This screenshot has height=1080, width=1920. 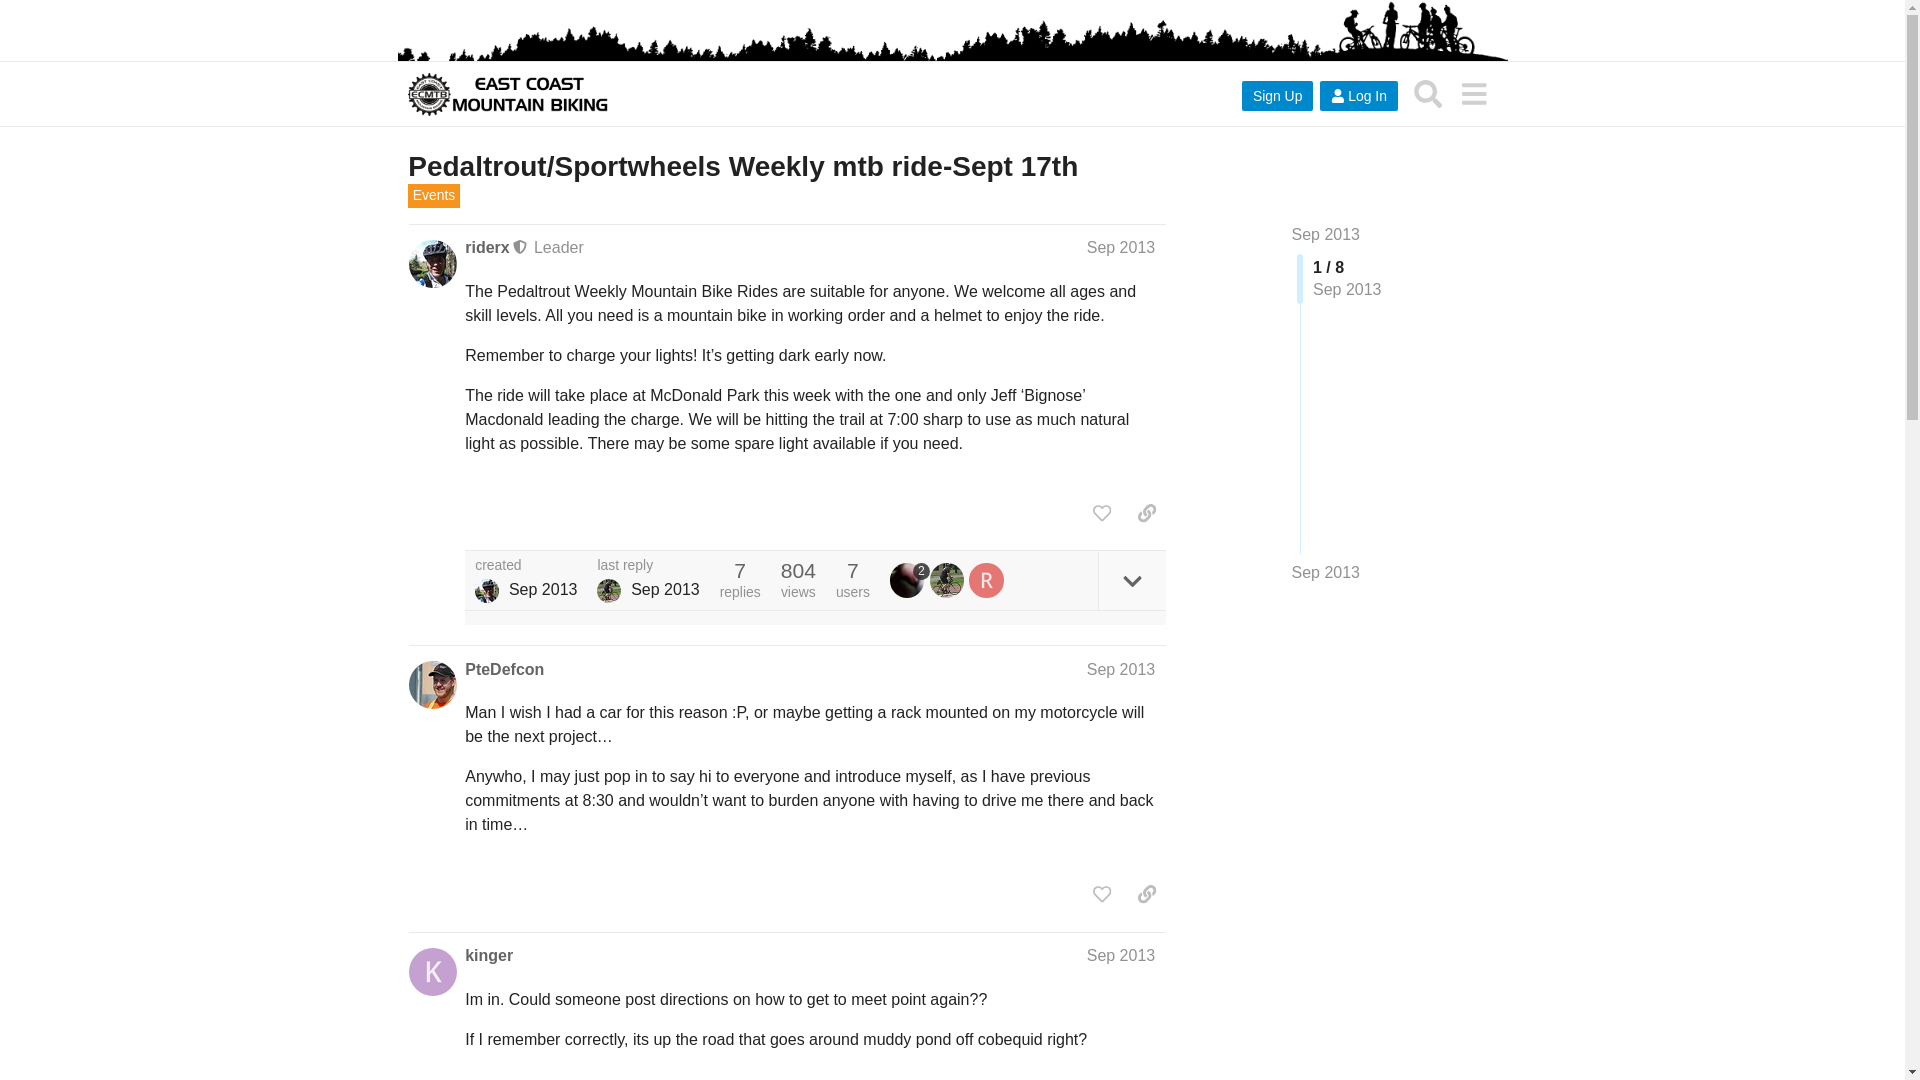 What do you see at coordinates (1132, 580) in the screenshot?
I see `expand topic details` at bounding box center [1132, 580].